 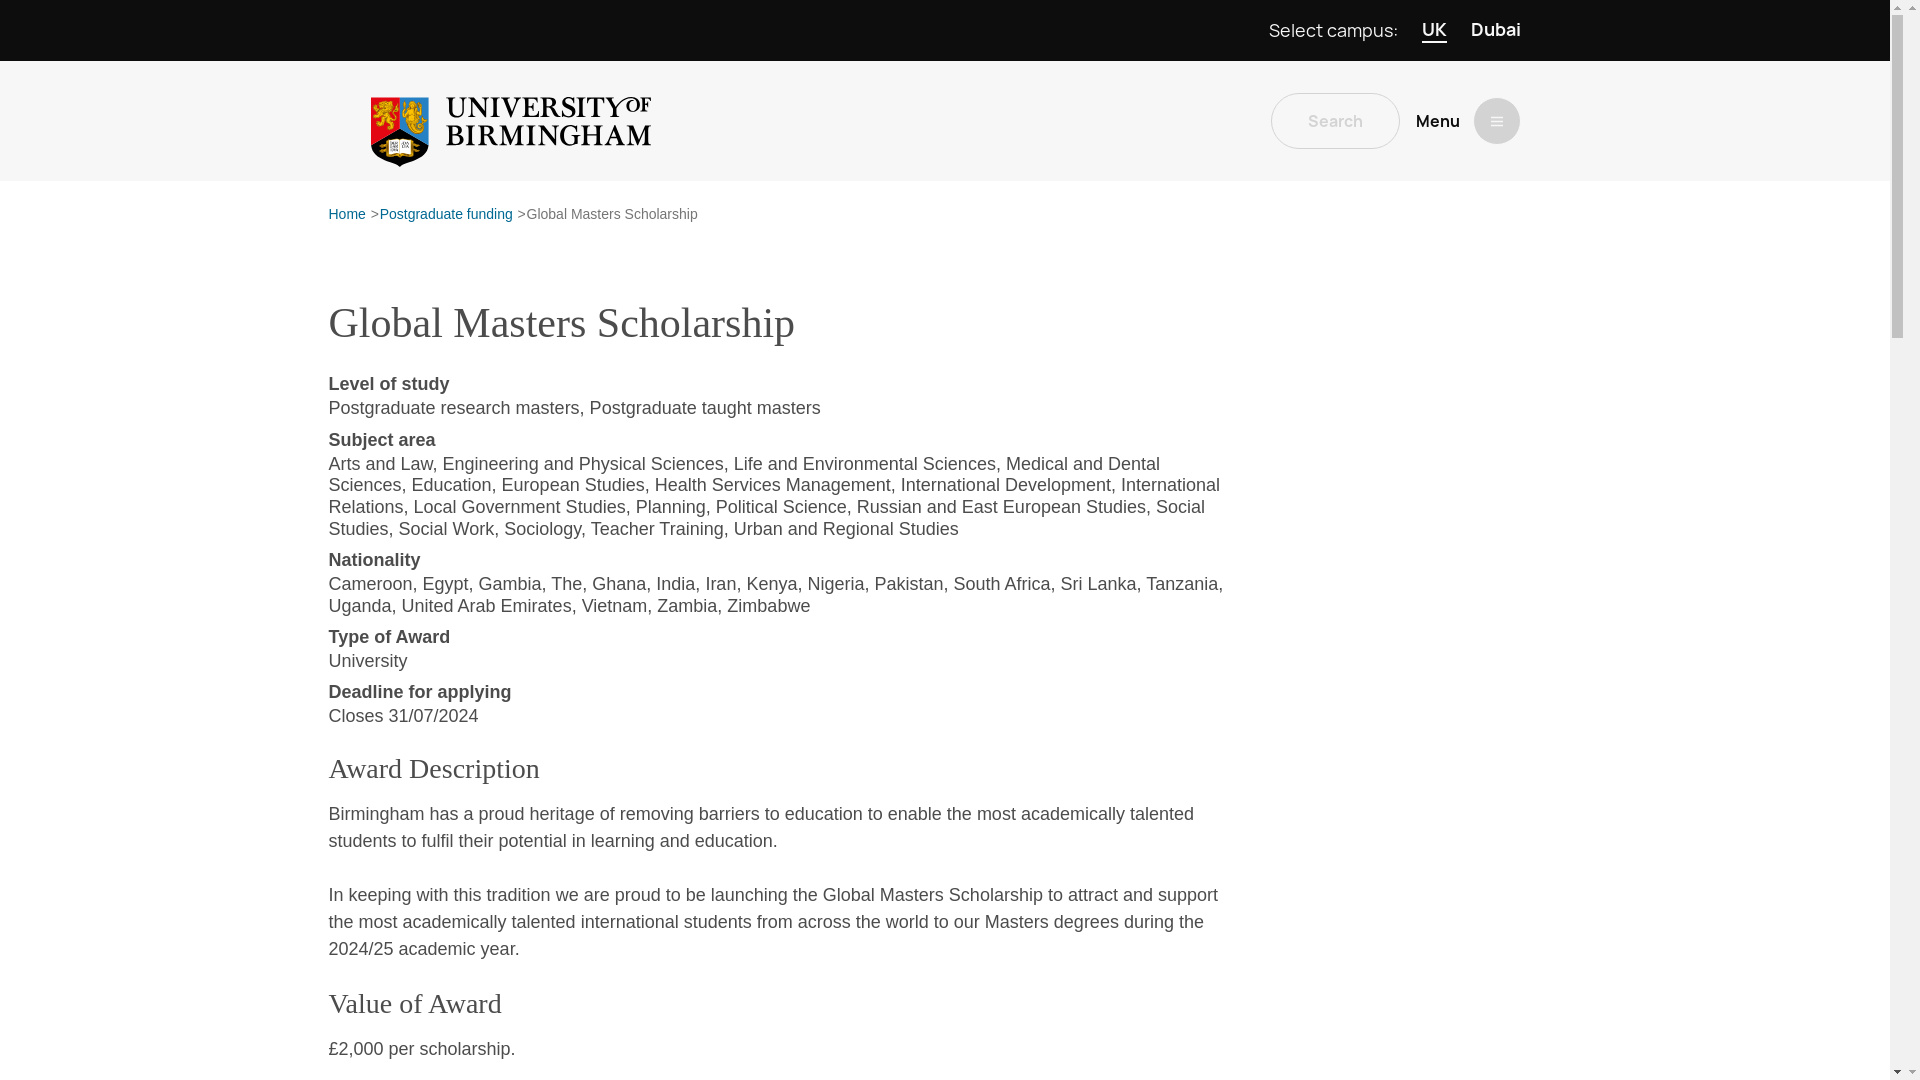 What do you see at coordinates (1335, 120) in the screenshot?
I see `Search` at bounding box center [1335, 120].